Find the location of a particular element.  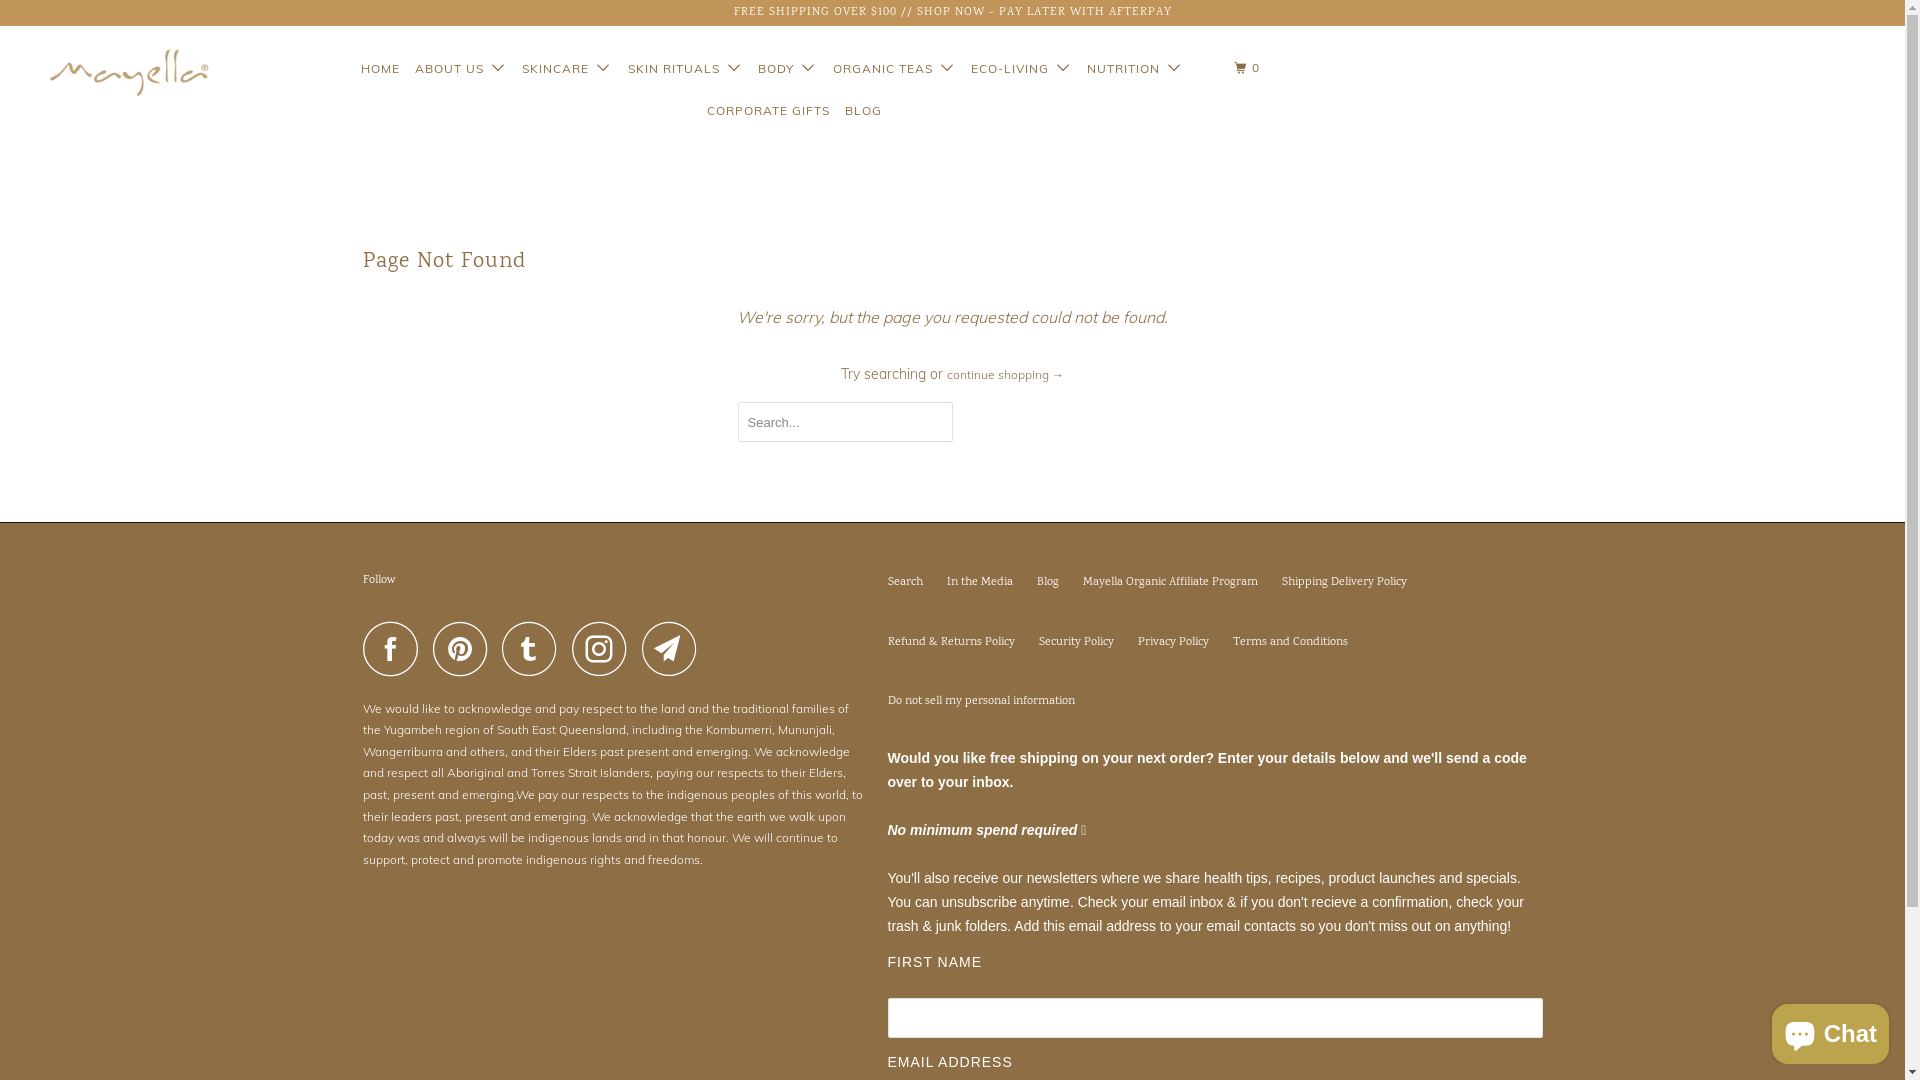

Terms and Conditions is located at coordinates (1290, 642).